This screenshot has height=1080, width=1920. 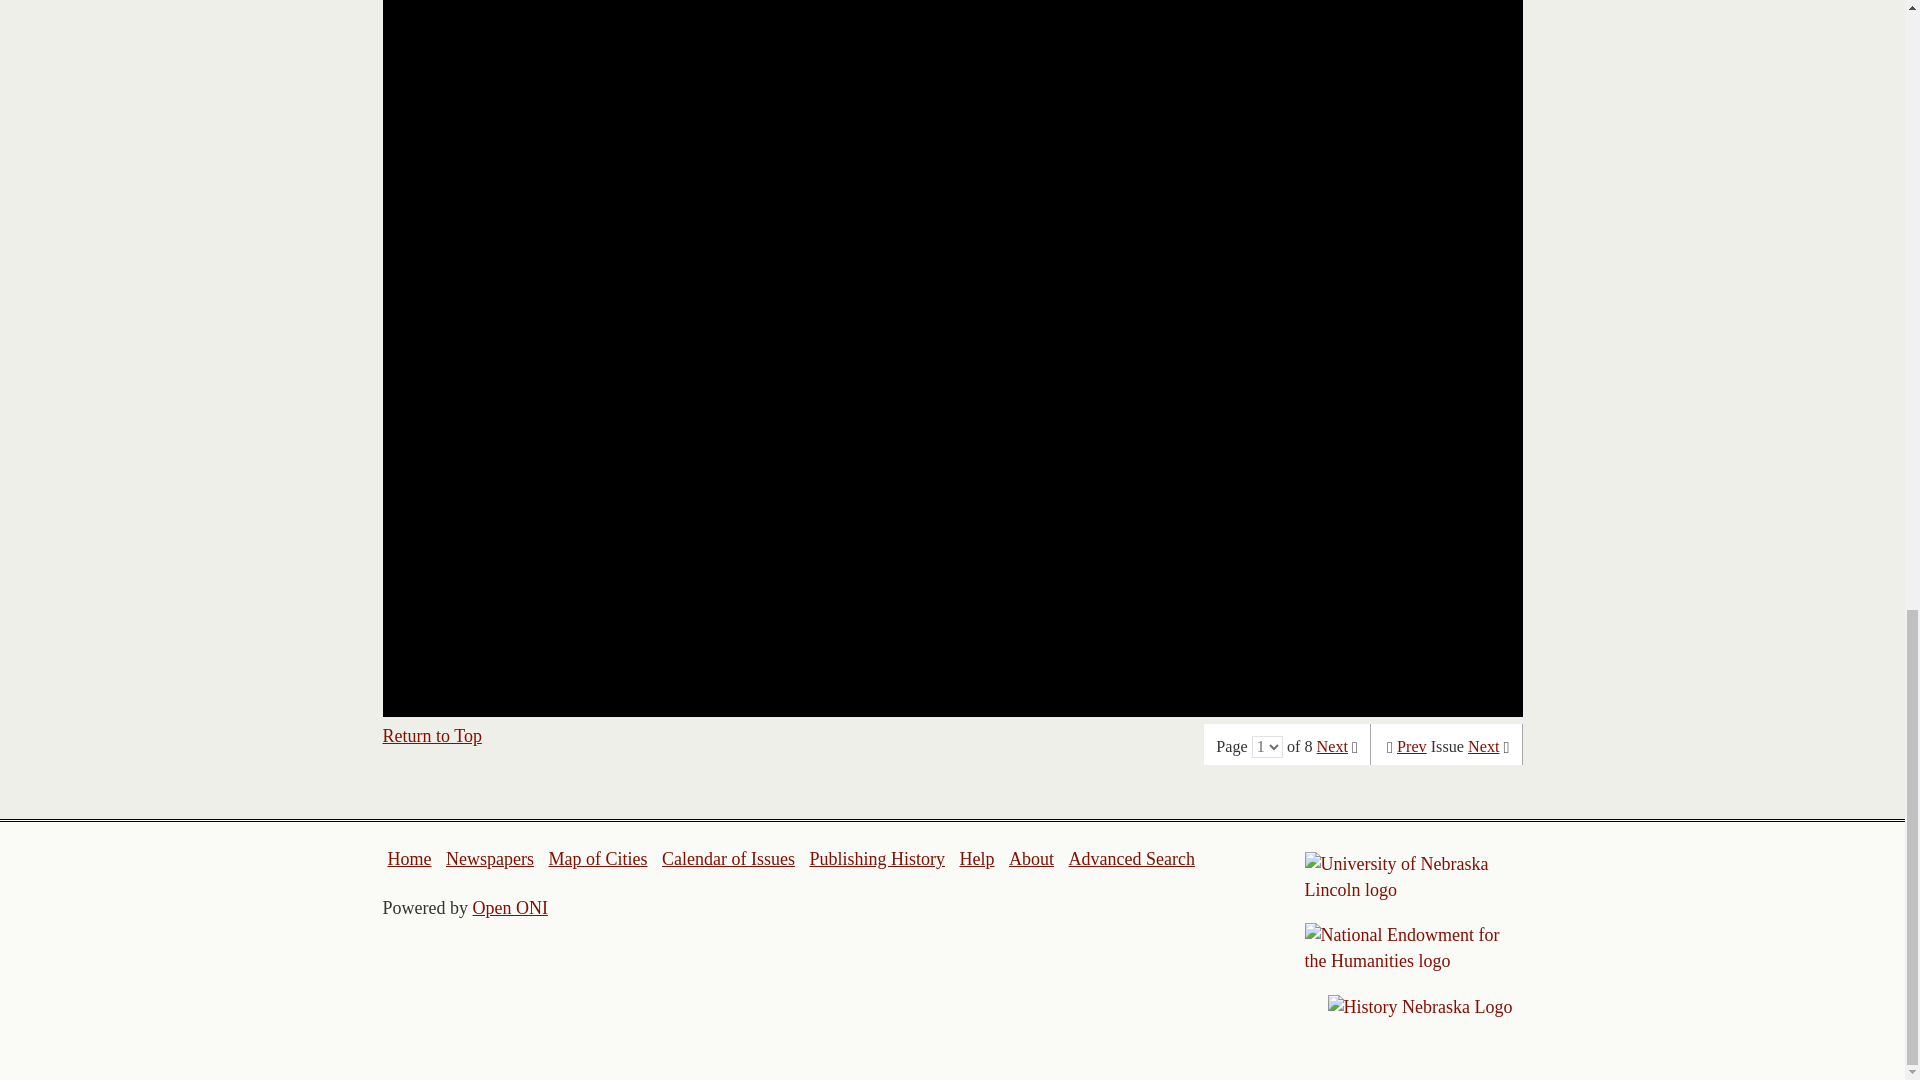 What do you see at coordinates (597, 858) in the screenshot?
I see `Map of Cities` at bounding box center [597, 858].